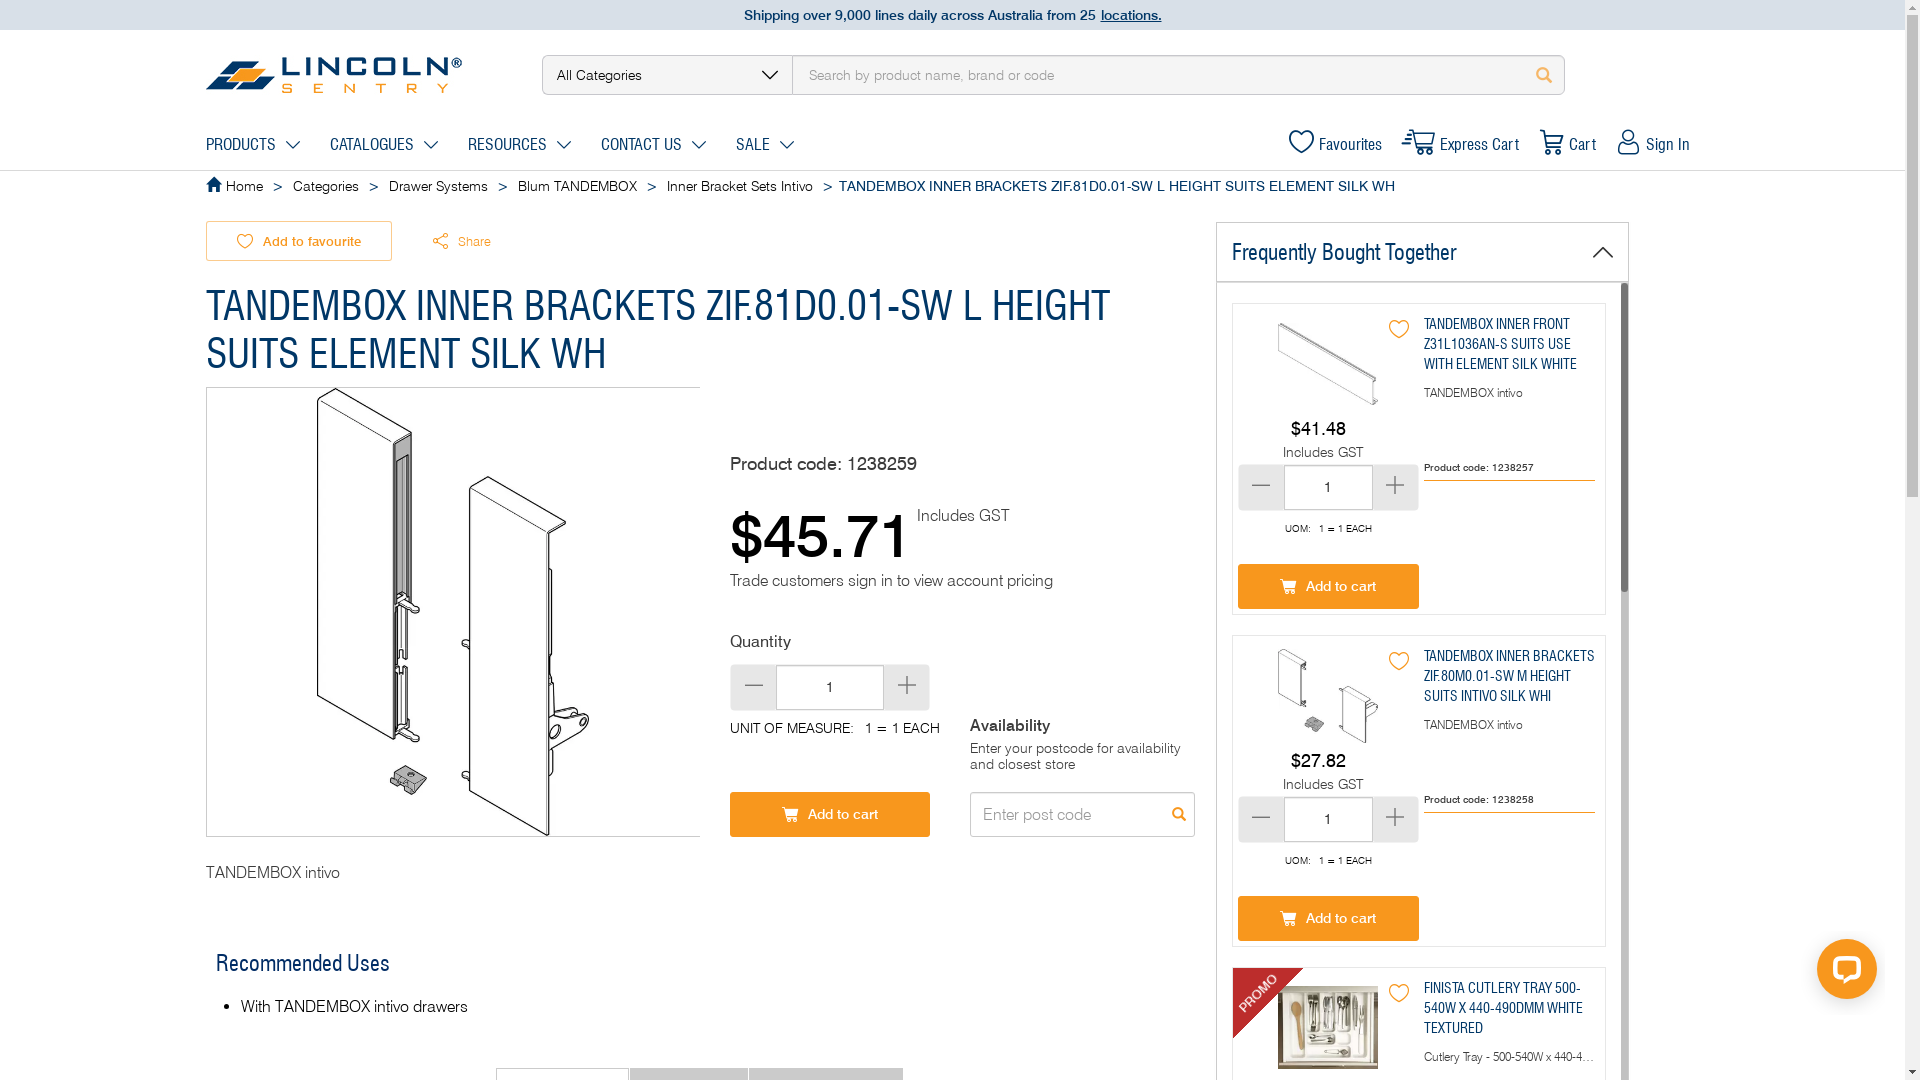 Image resolution: width=1920 pixels, height=1080 pixels. I want to click on Add to cart, so click(1328, 918).